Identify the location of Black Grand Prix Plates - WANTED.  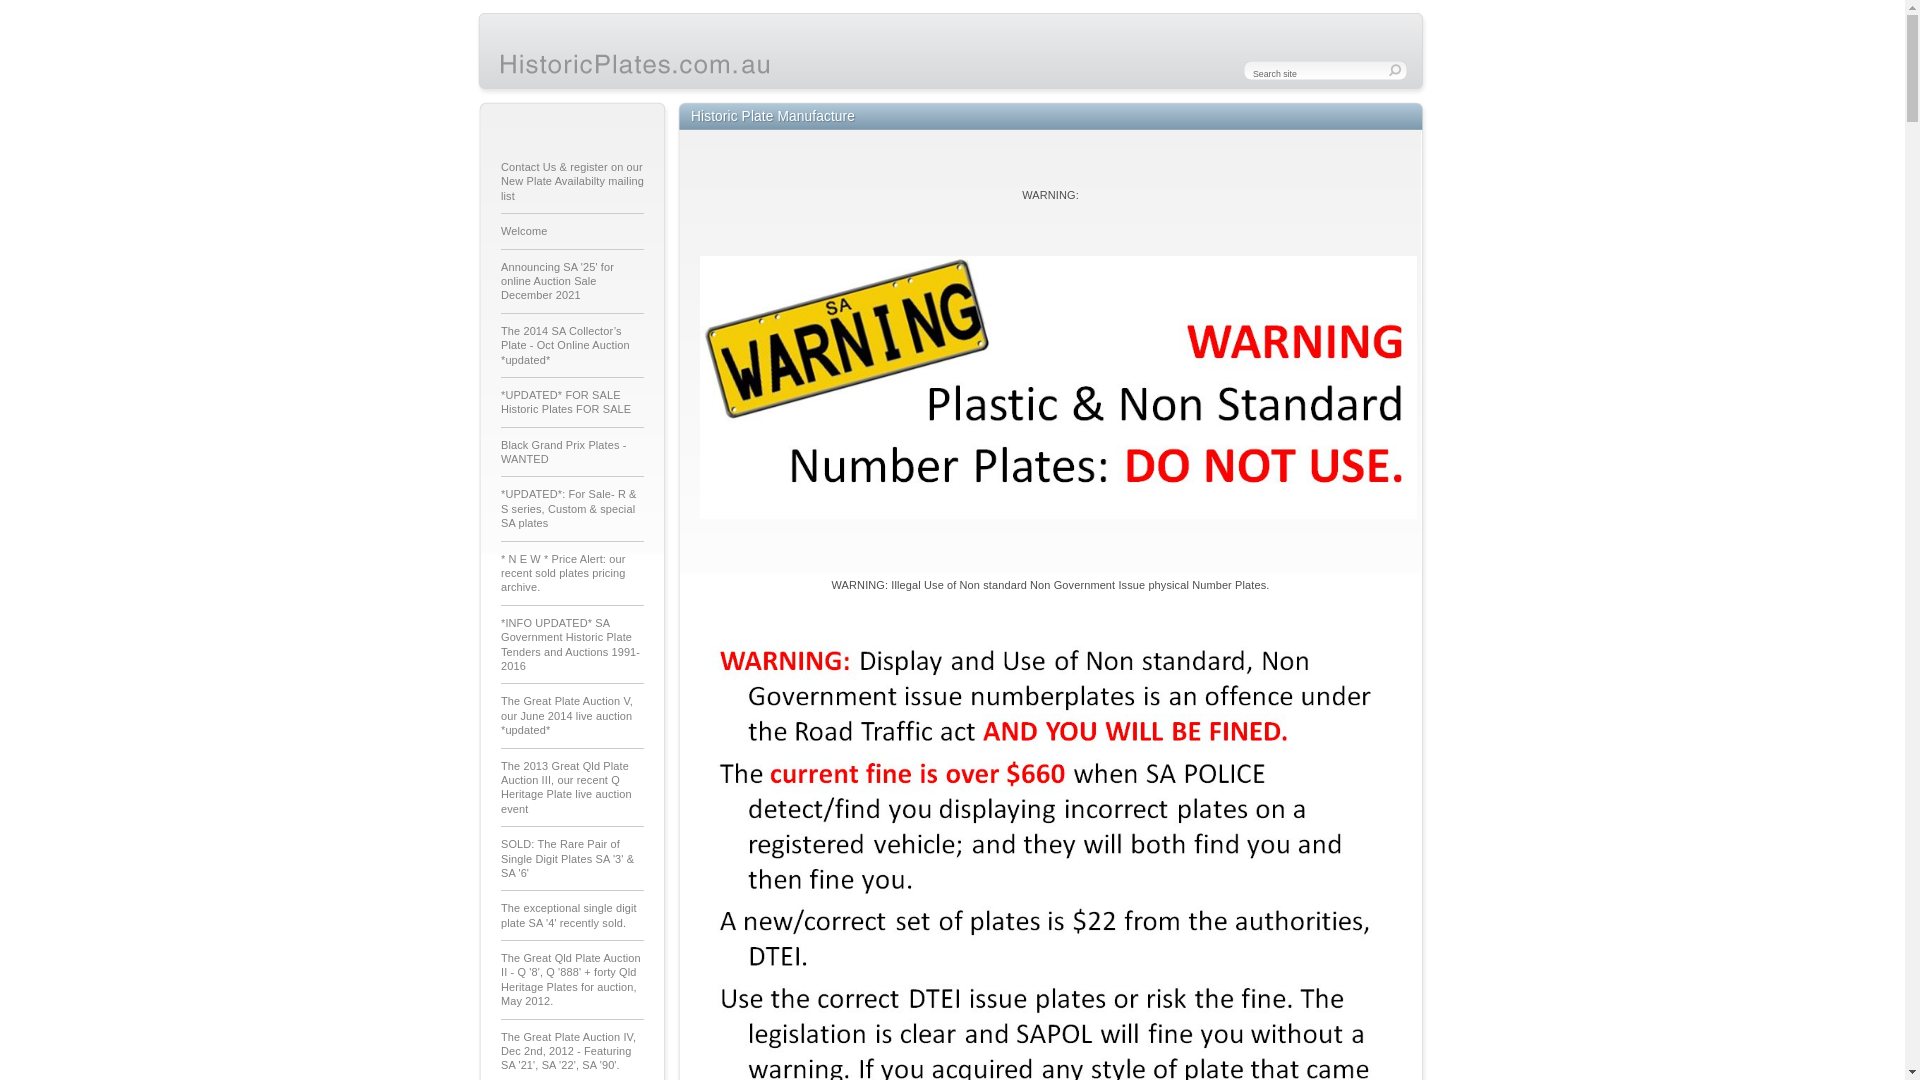
(572, 453).